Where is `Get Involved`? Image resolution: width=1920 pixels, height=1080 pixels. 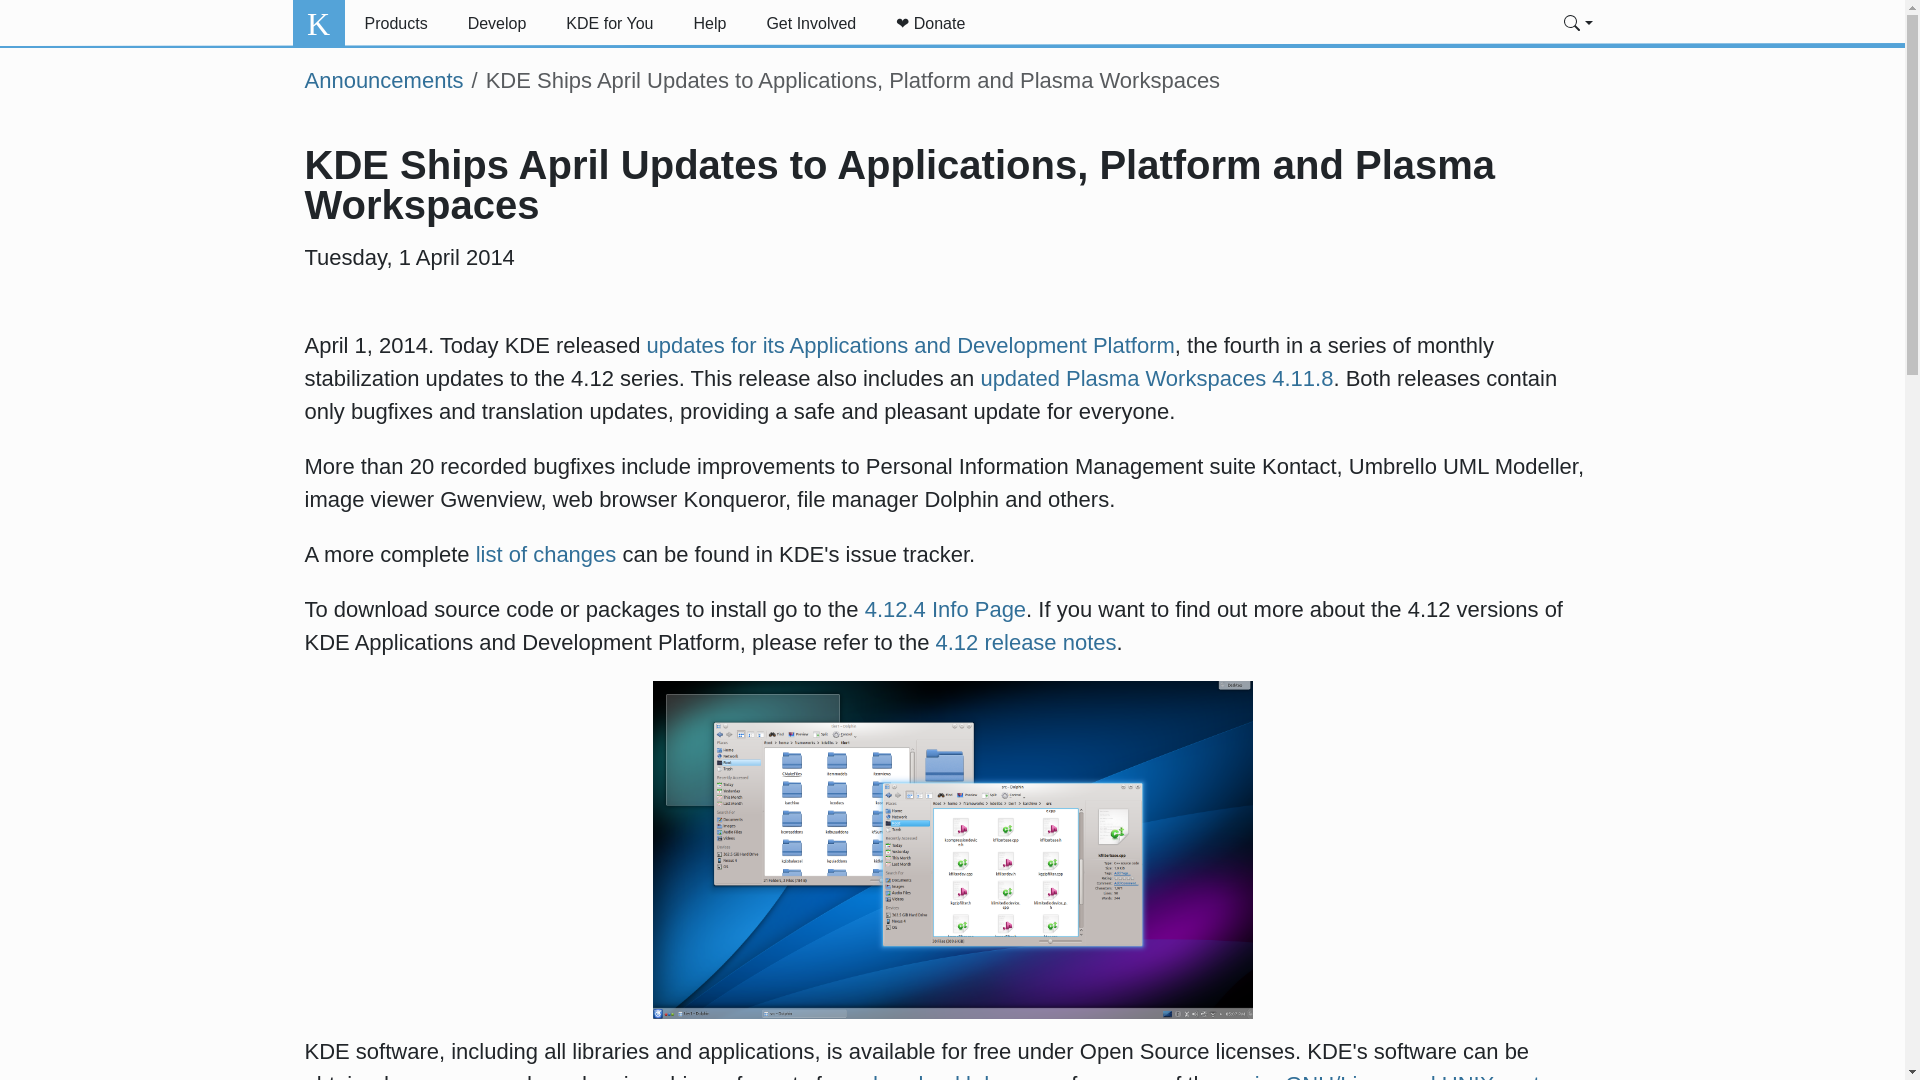 Get Involved is located at coordinates (810, 24).